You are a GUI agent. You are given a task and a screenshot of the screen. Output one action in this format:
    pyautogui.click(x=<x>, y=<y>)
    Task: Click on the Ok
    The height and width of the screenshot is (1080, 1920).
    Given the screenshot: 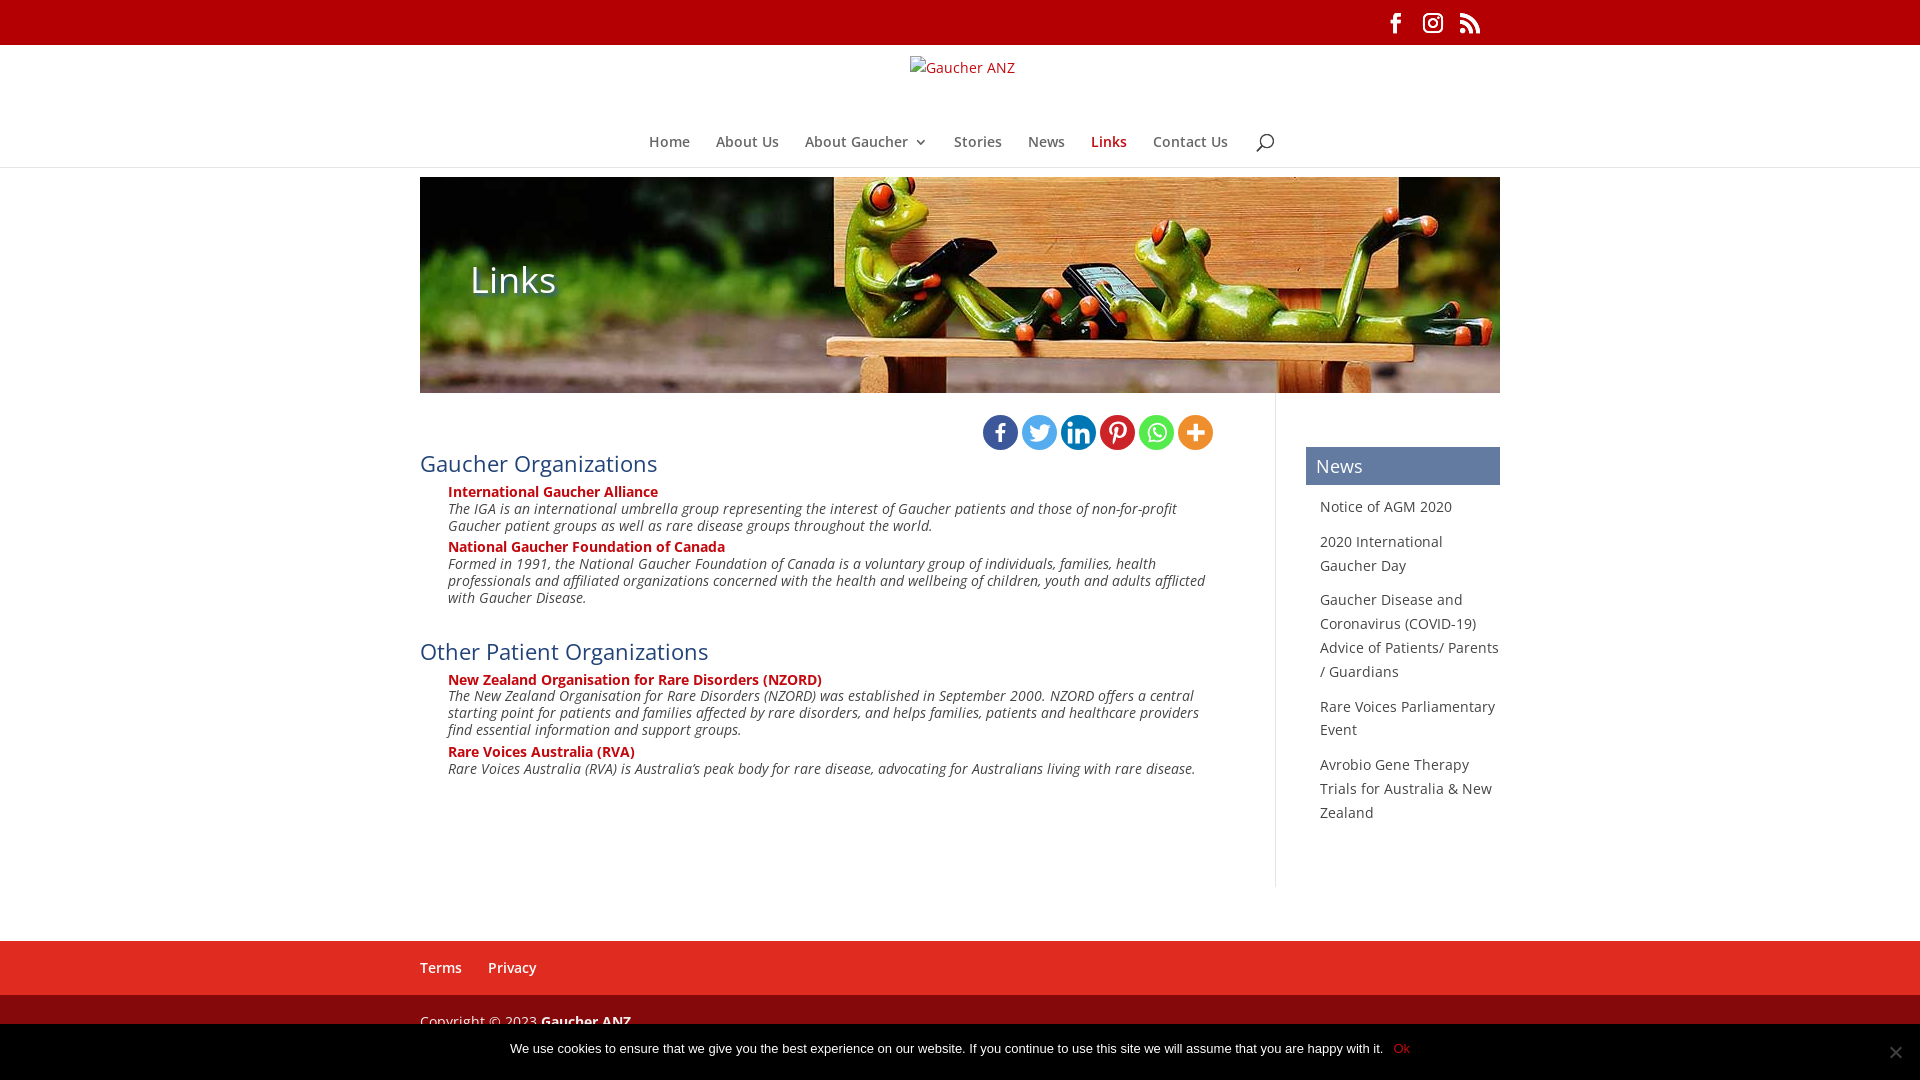 What is the action you would take?
    pyautogui.click(x=1402, y=1049)
    